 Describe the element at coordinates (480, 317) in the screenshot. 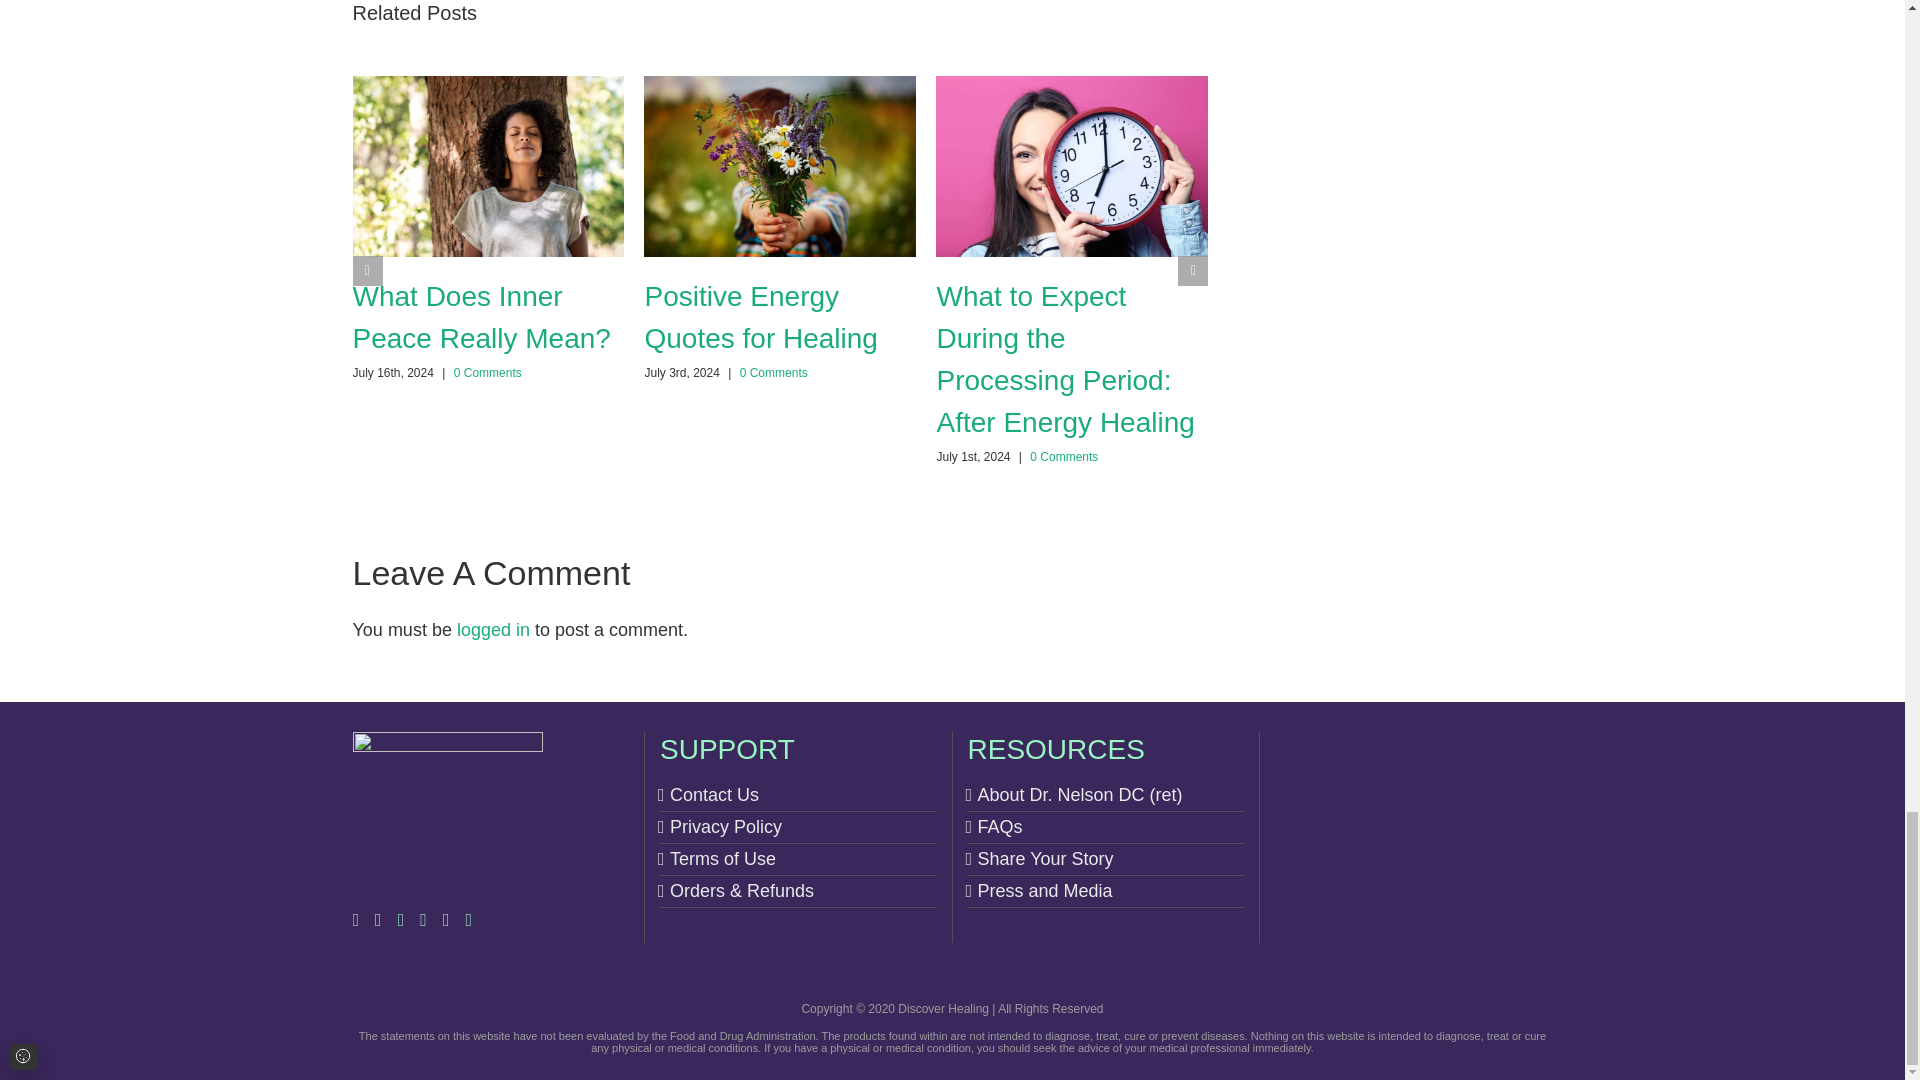

I see `What Does Inner Peace Really Mean?` at that location.